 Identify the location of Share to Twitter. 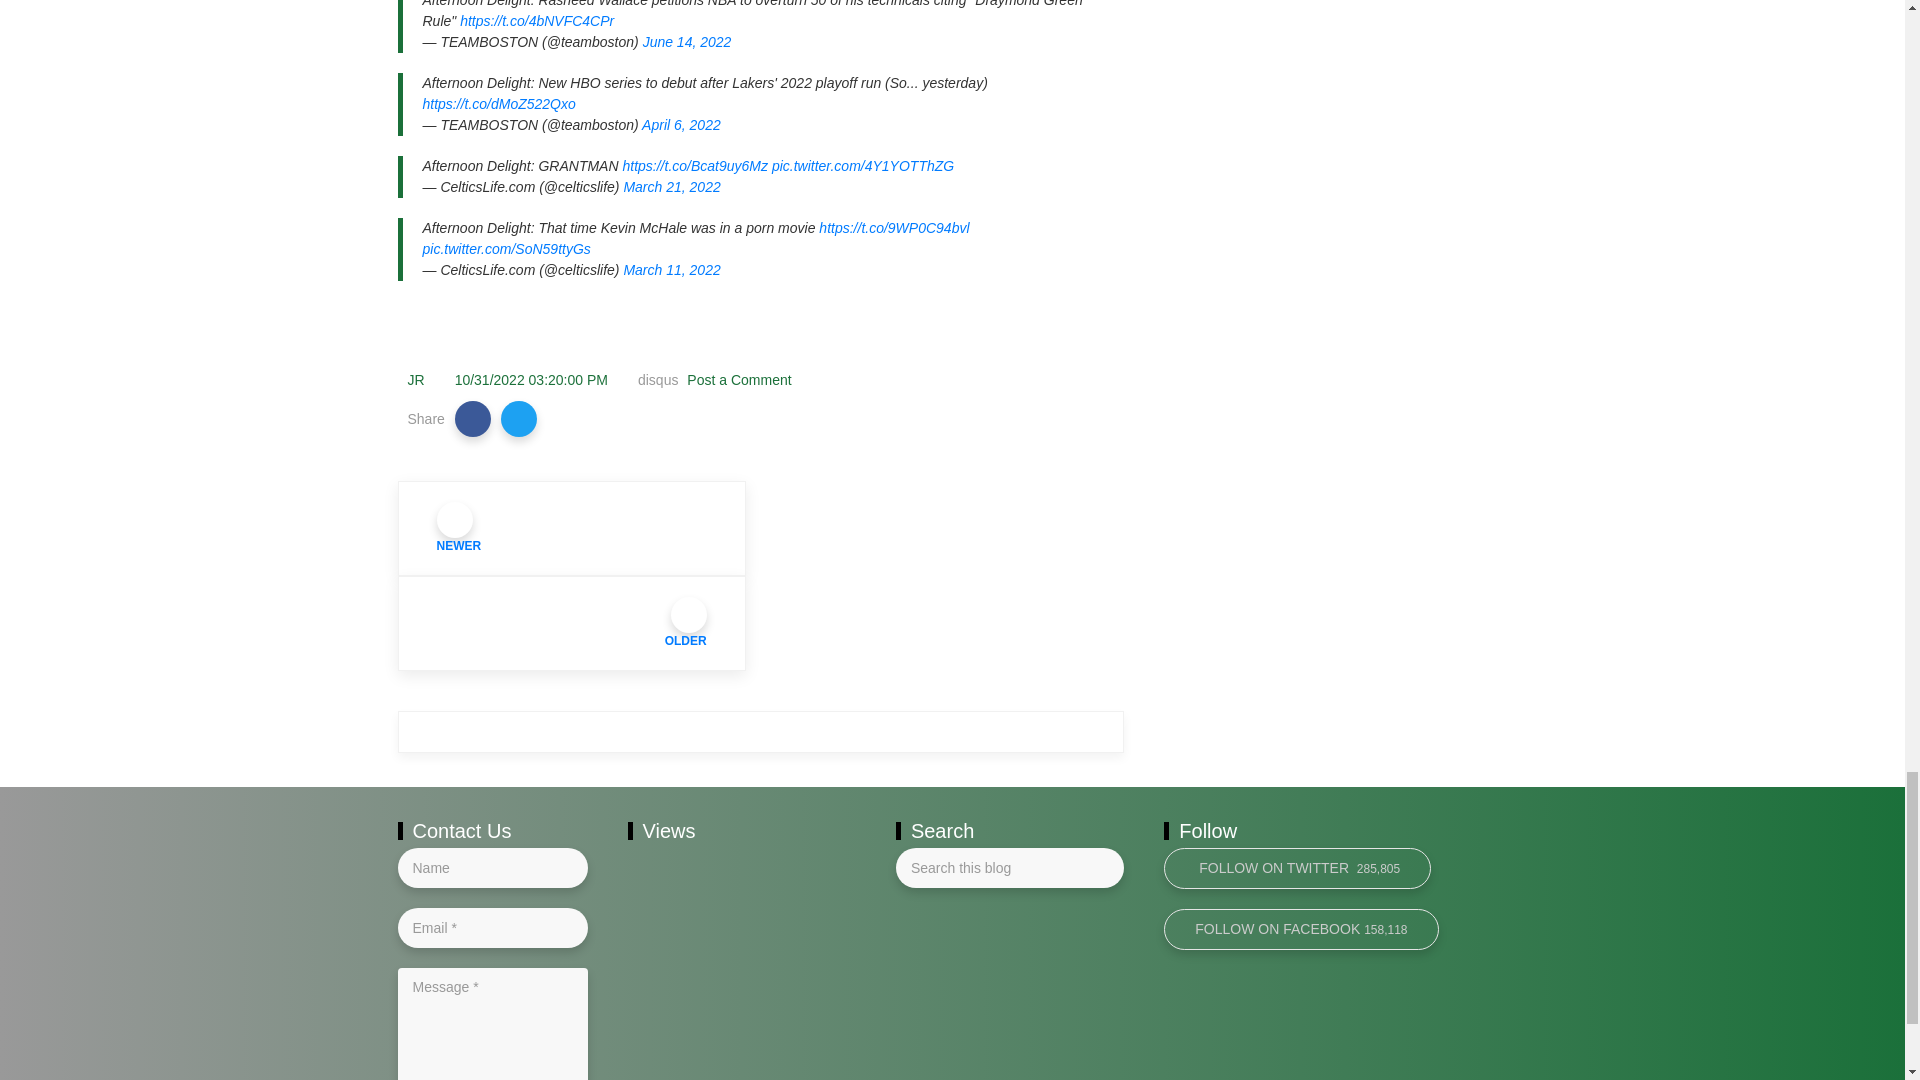
(519, 418).